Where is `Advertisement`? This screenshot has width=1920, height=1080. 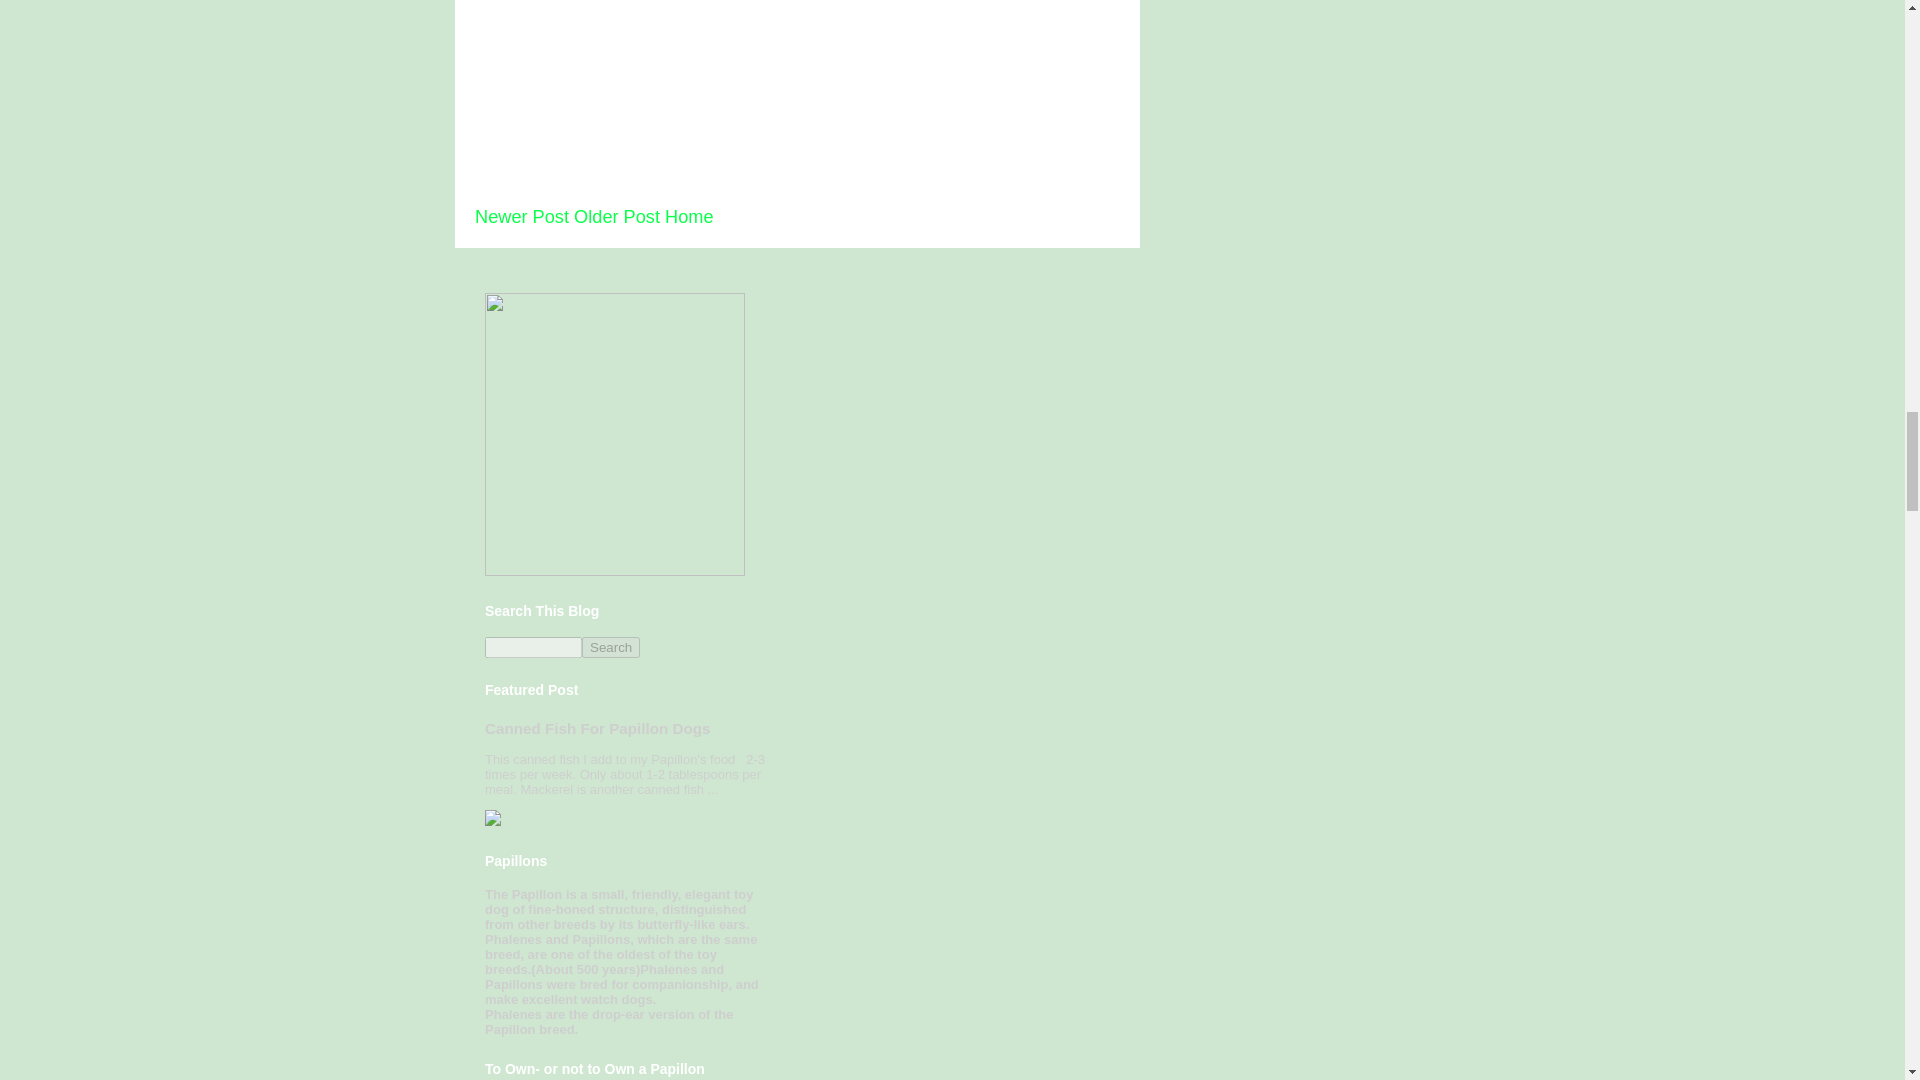 Advertisement is located at coordinates (624, 89).